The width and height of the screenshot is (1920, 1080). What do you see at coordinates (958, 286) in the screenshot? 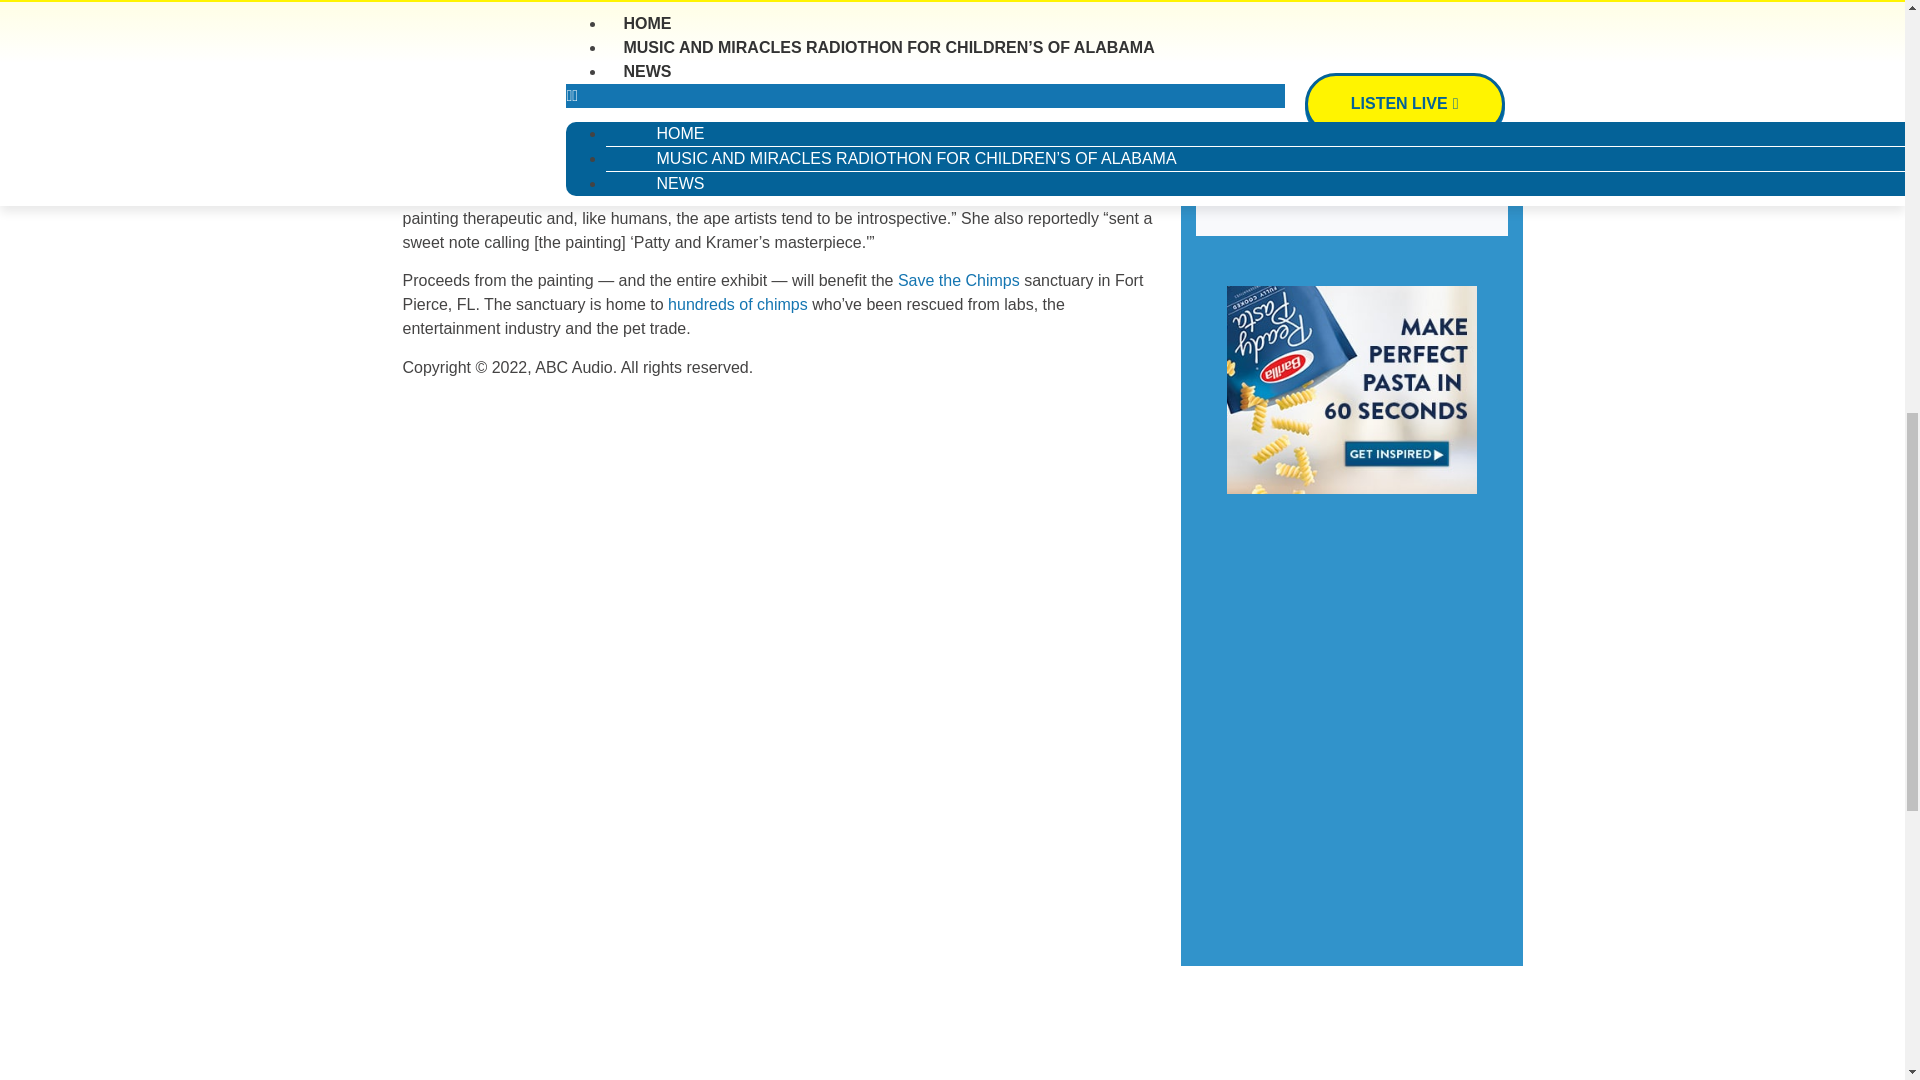
I see `Save the Chimps` at bounding box center [958, 286].